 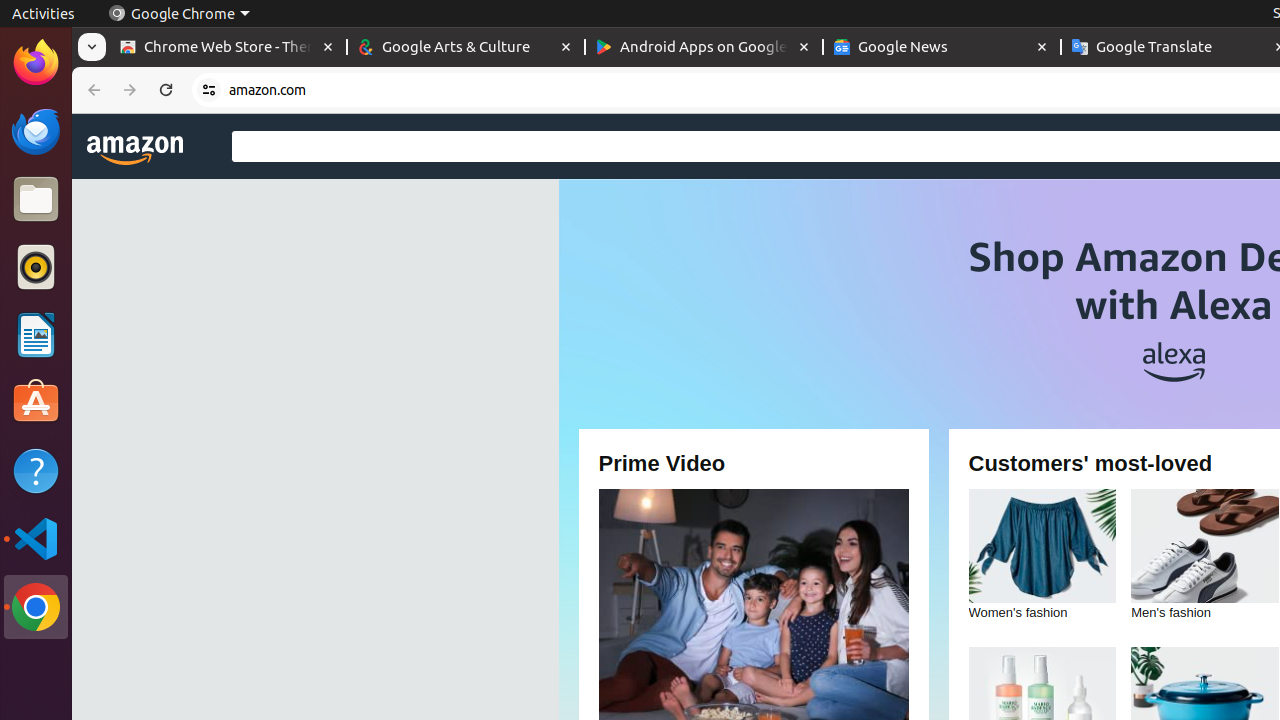 I want to click on Google Chrome, so click(x=36, y=607).